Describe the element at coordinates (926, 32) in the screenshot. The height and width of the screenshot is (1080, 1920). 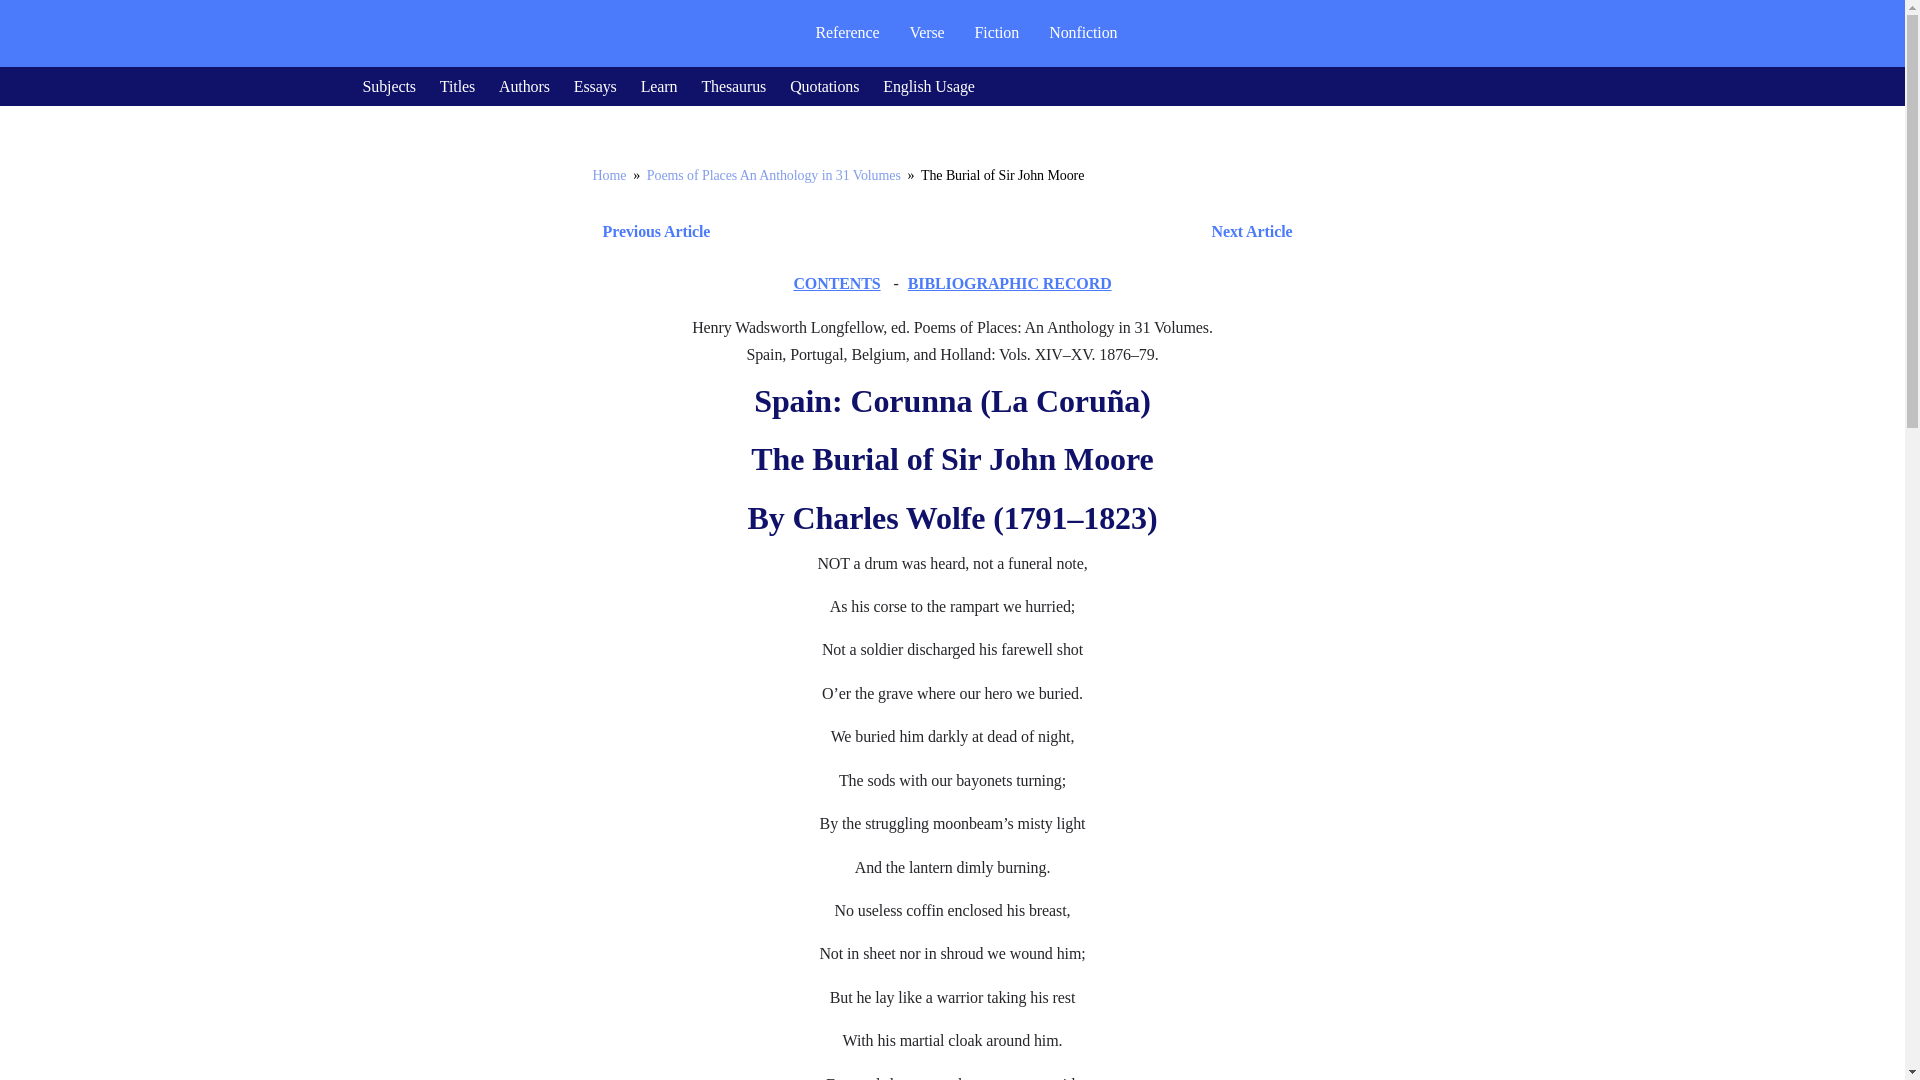
I see `Verse` at that location.